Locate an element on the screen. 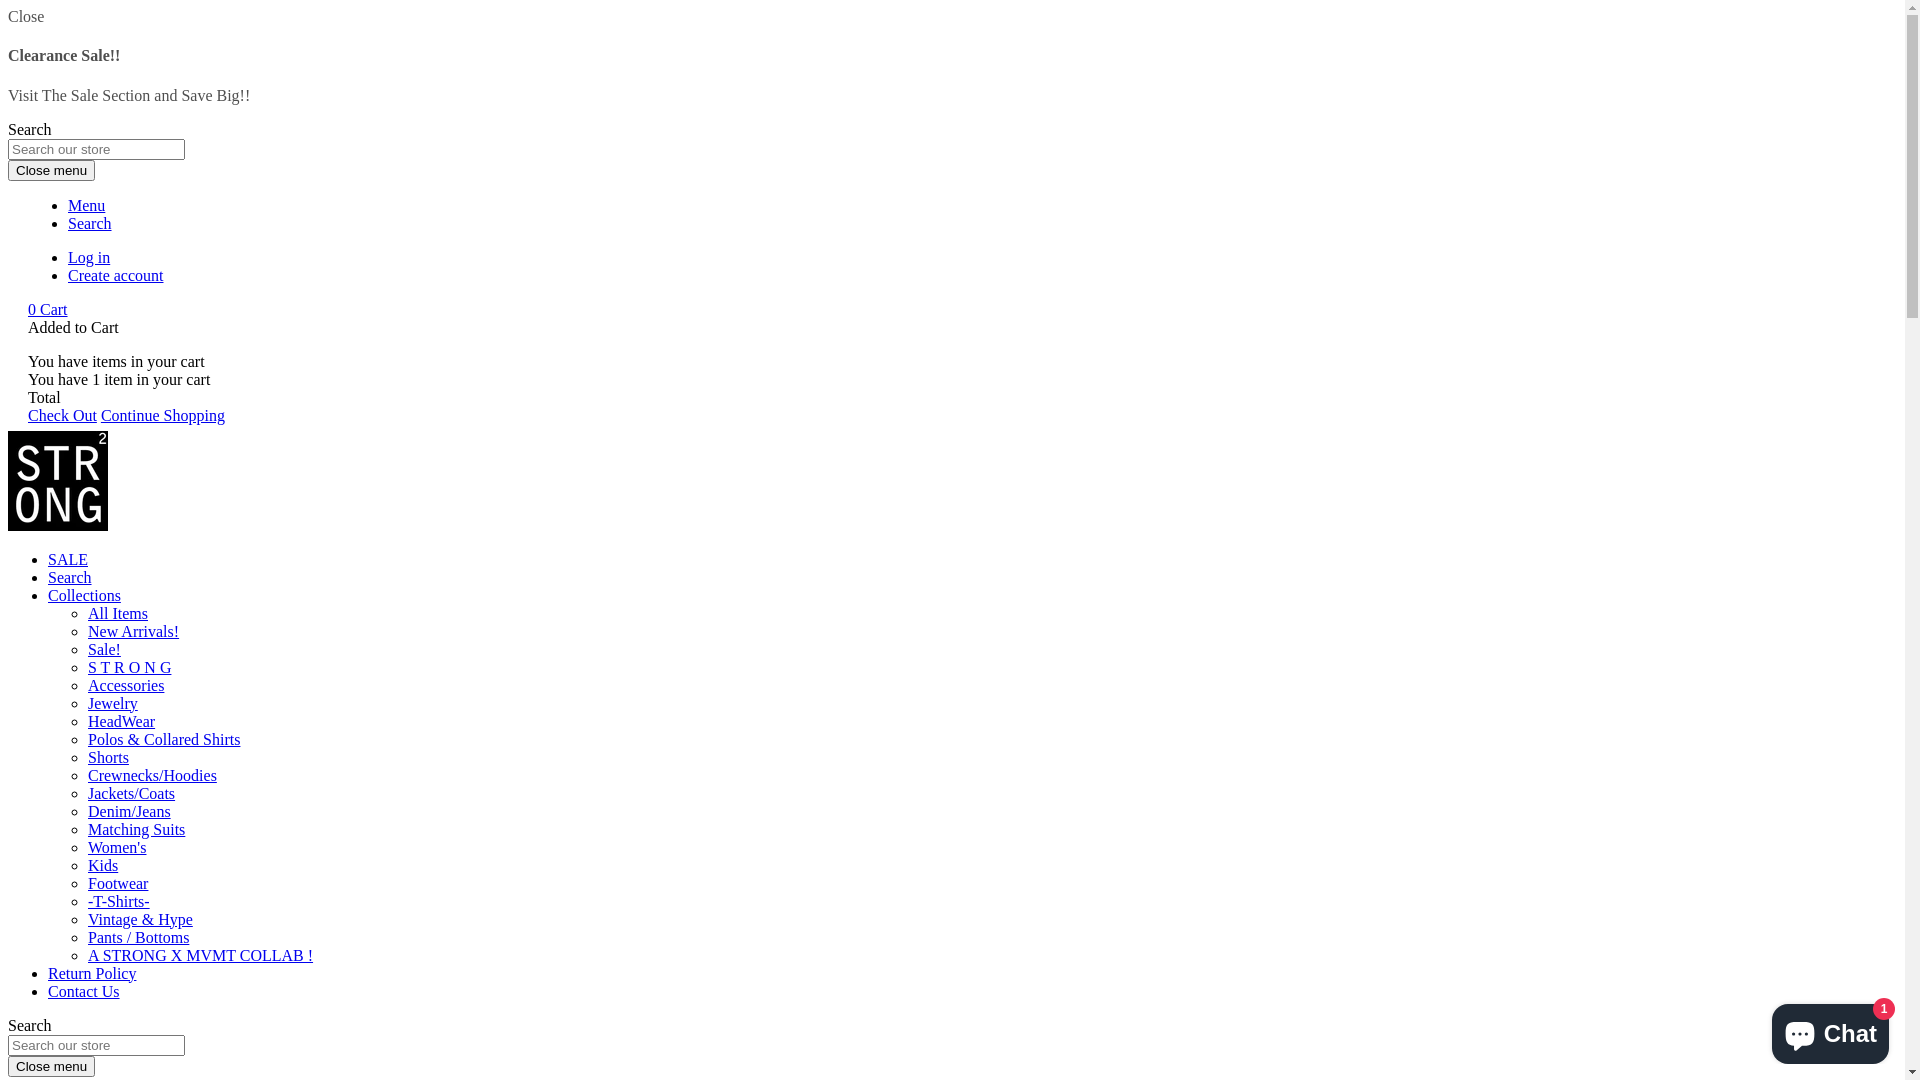  Create account is located at coordinates (116, 276).